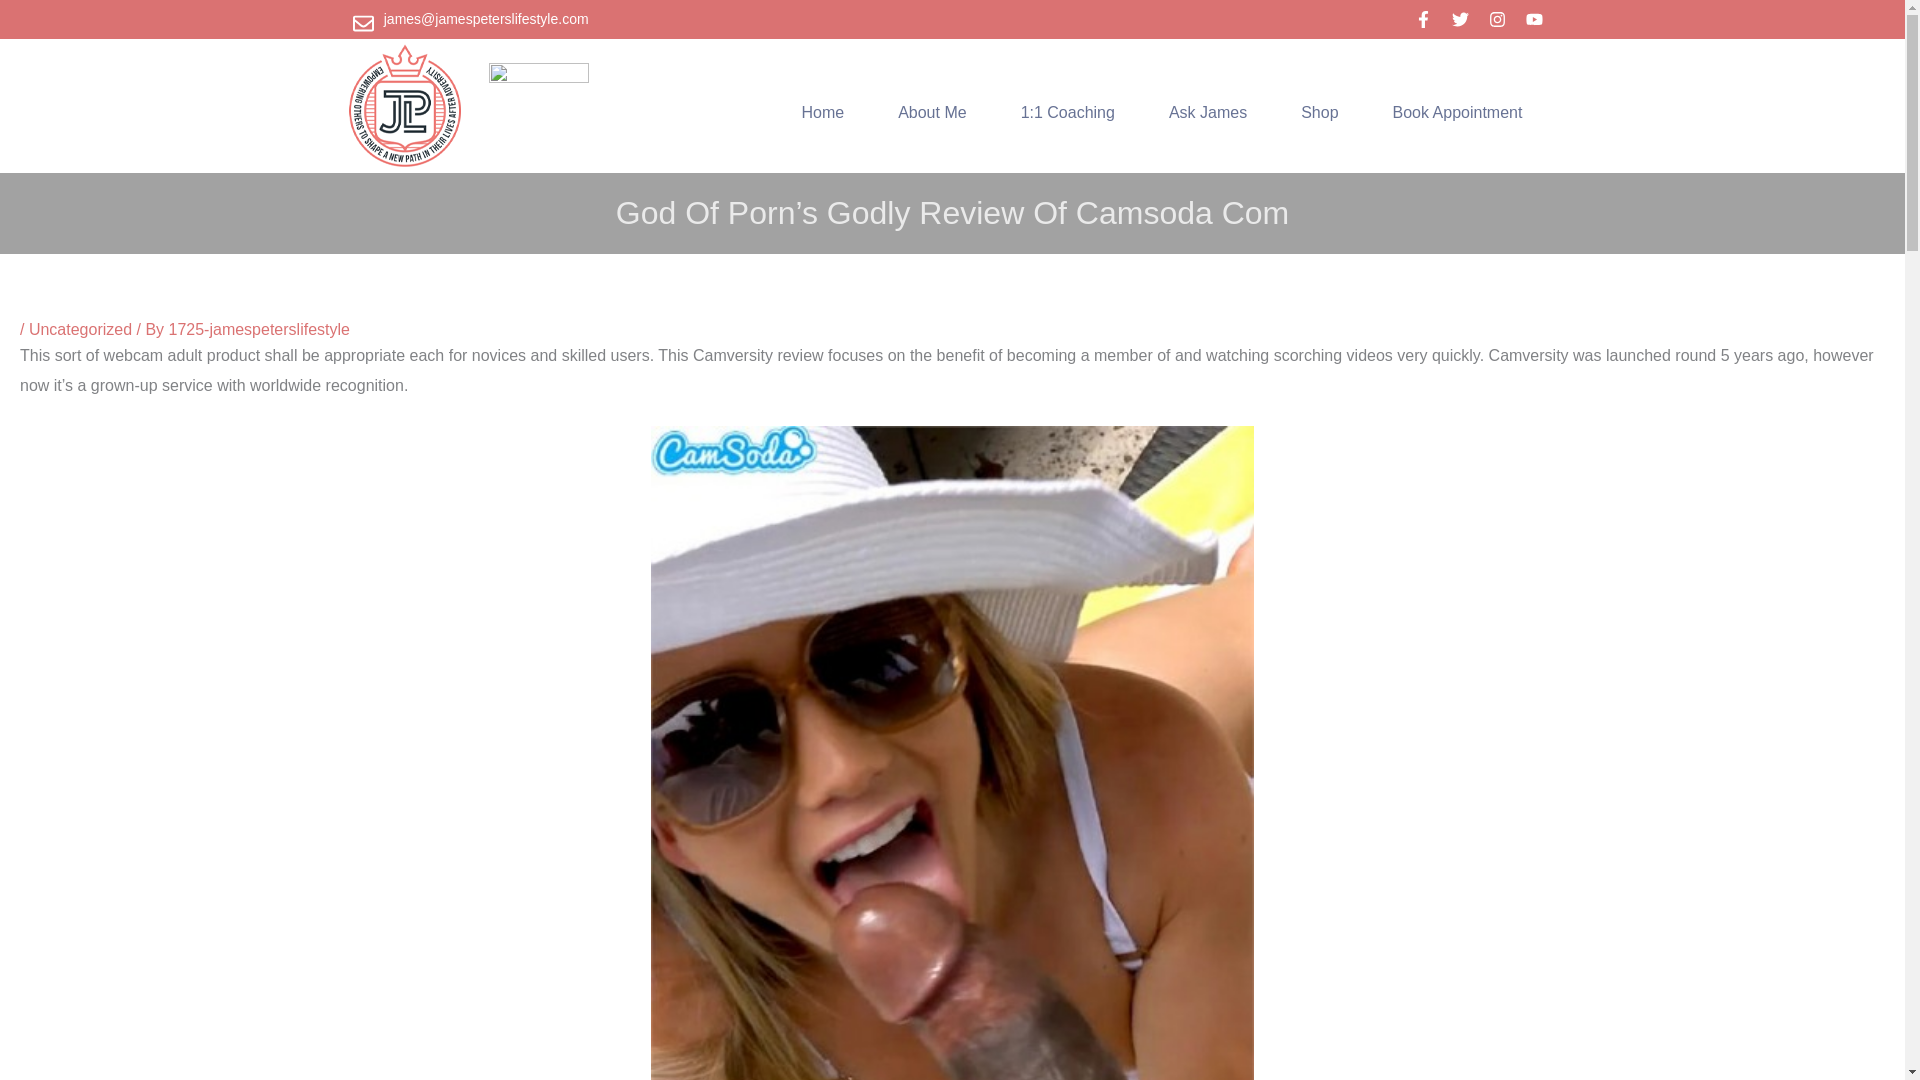 The width and height of the screenshot is (1920, 1080). What do you see at coordinates (932, 112) in the screenshot?
I see `About Me` at bounding box center [932, 112].